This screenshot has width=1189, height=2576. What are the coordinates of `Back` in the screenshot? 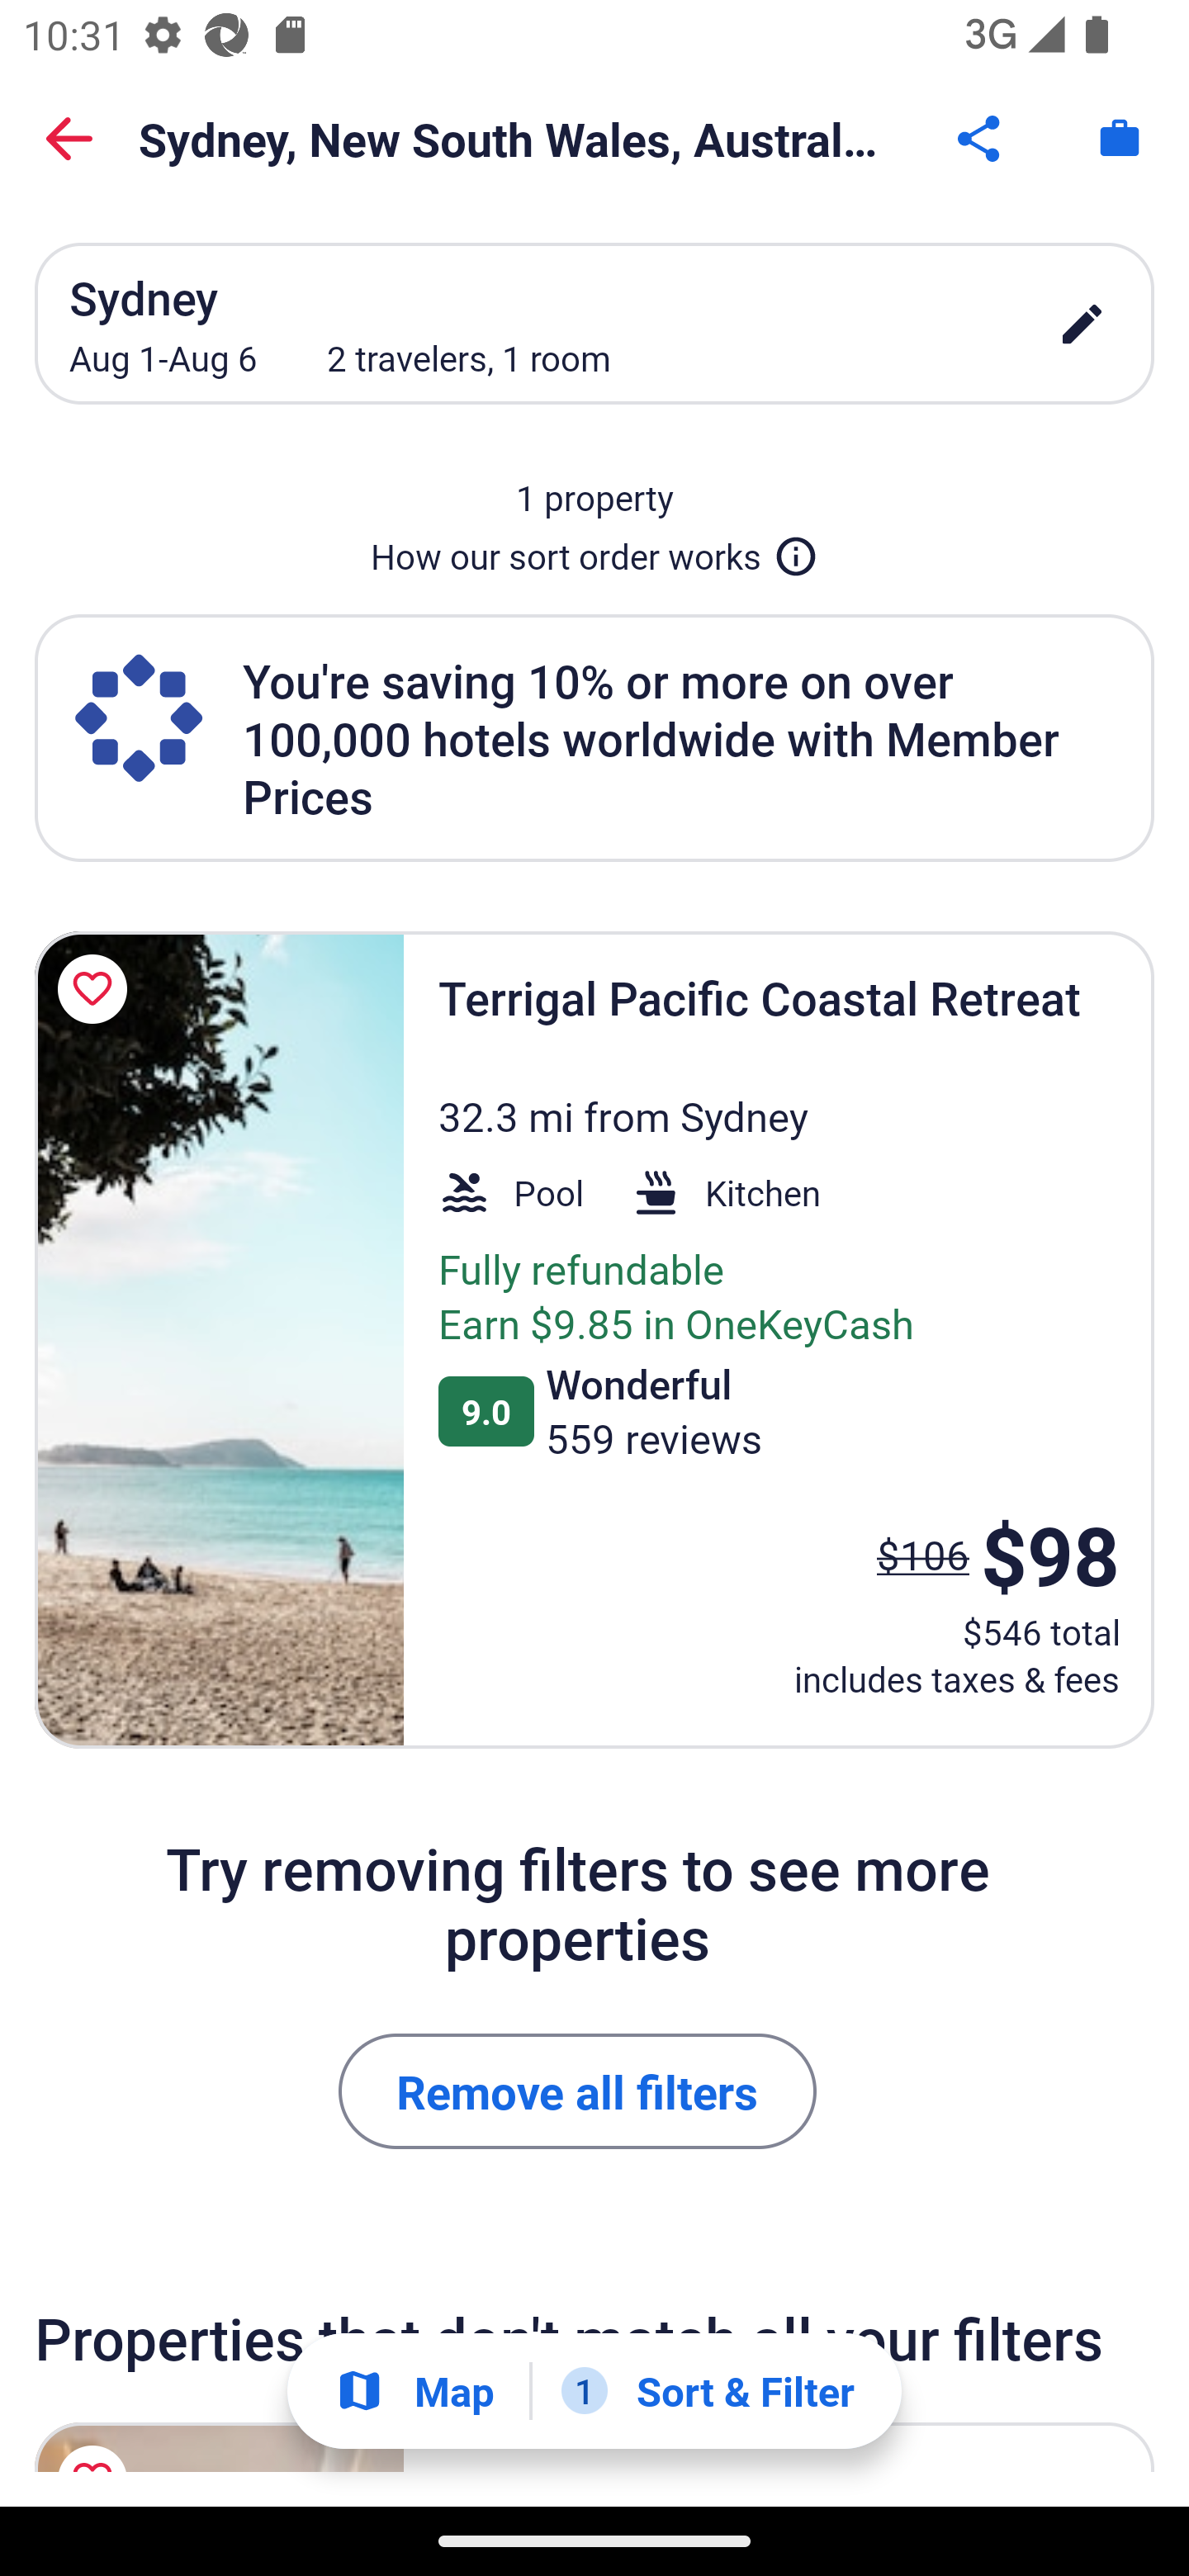 It's located at (69, 139).